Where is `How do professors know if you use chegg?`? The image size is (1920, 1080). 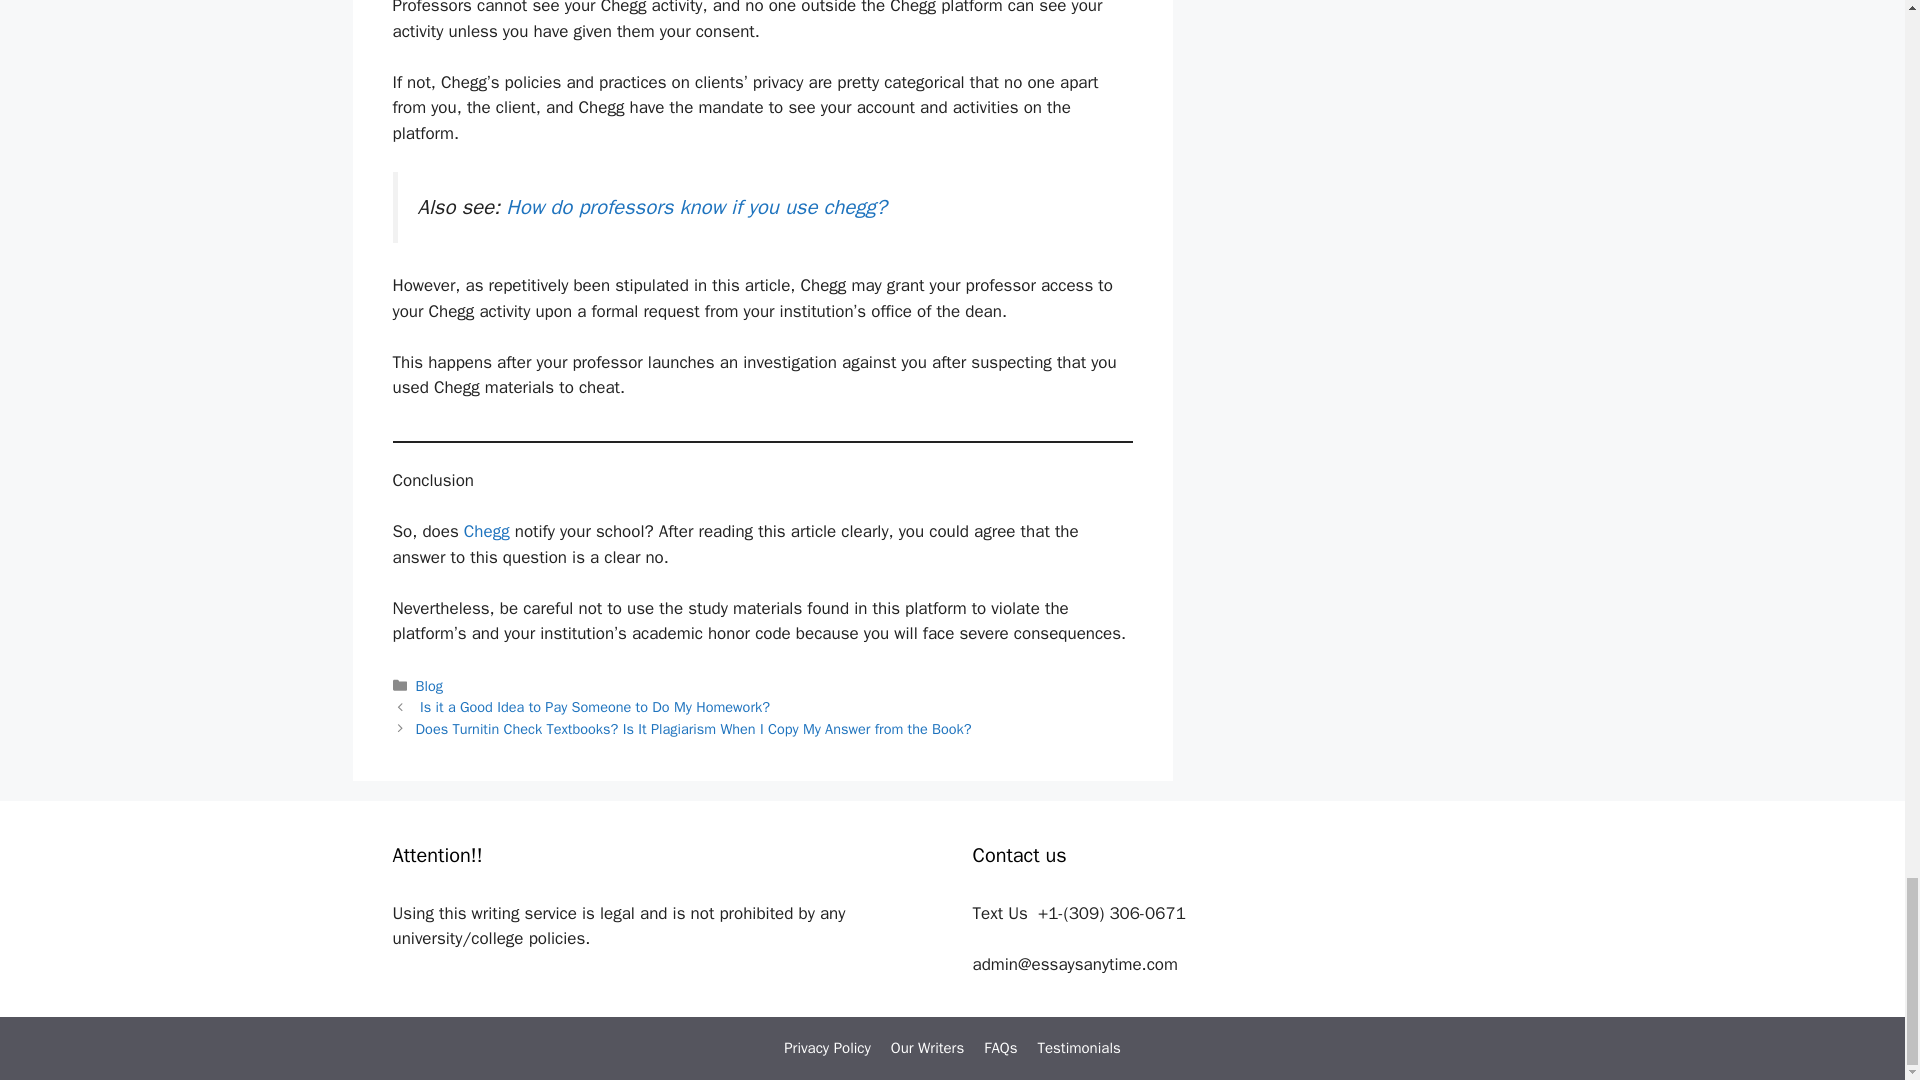
How do professors know if you use chegg? is located at coordinates (696, 207).